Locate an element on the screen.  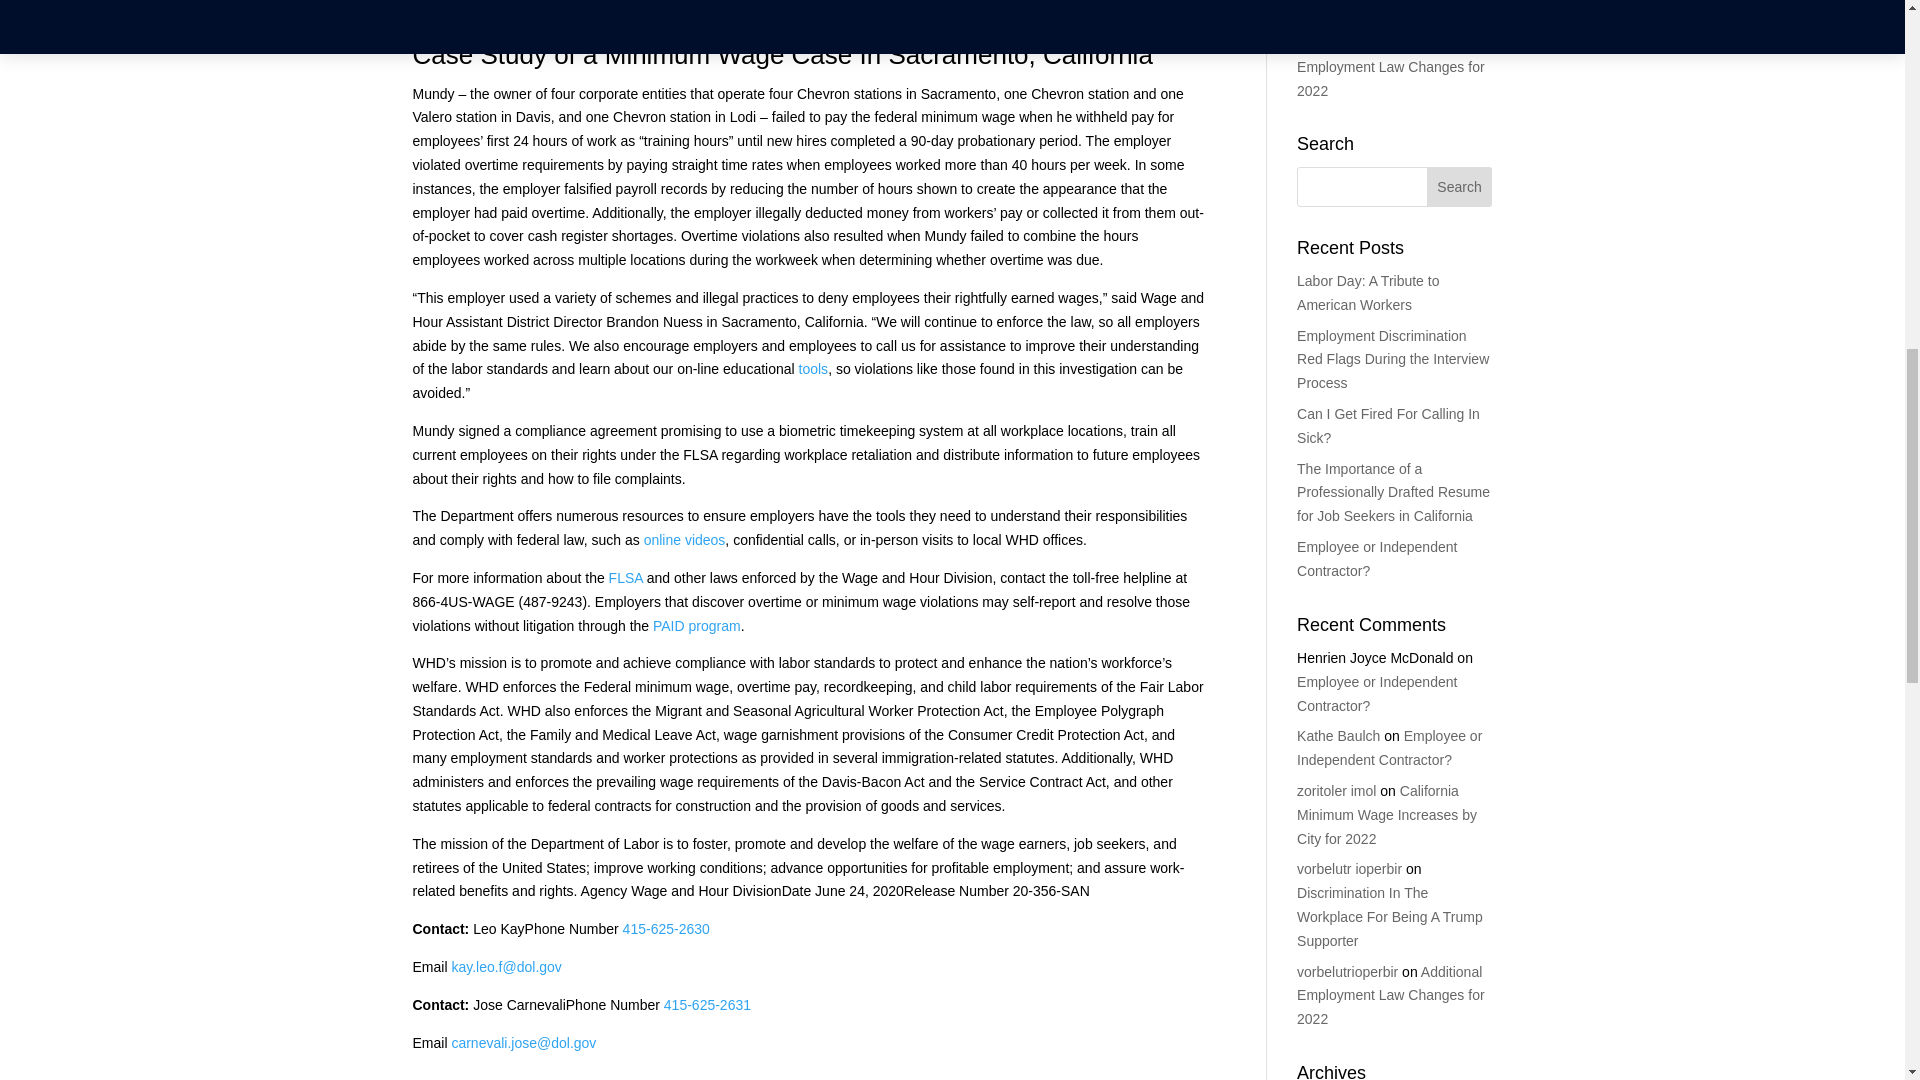
online videos is located at coordinates (684, 540).